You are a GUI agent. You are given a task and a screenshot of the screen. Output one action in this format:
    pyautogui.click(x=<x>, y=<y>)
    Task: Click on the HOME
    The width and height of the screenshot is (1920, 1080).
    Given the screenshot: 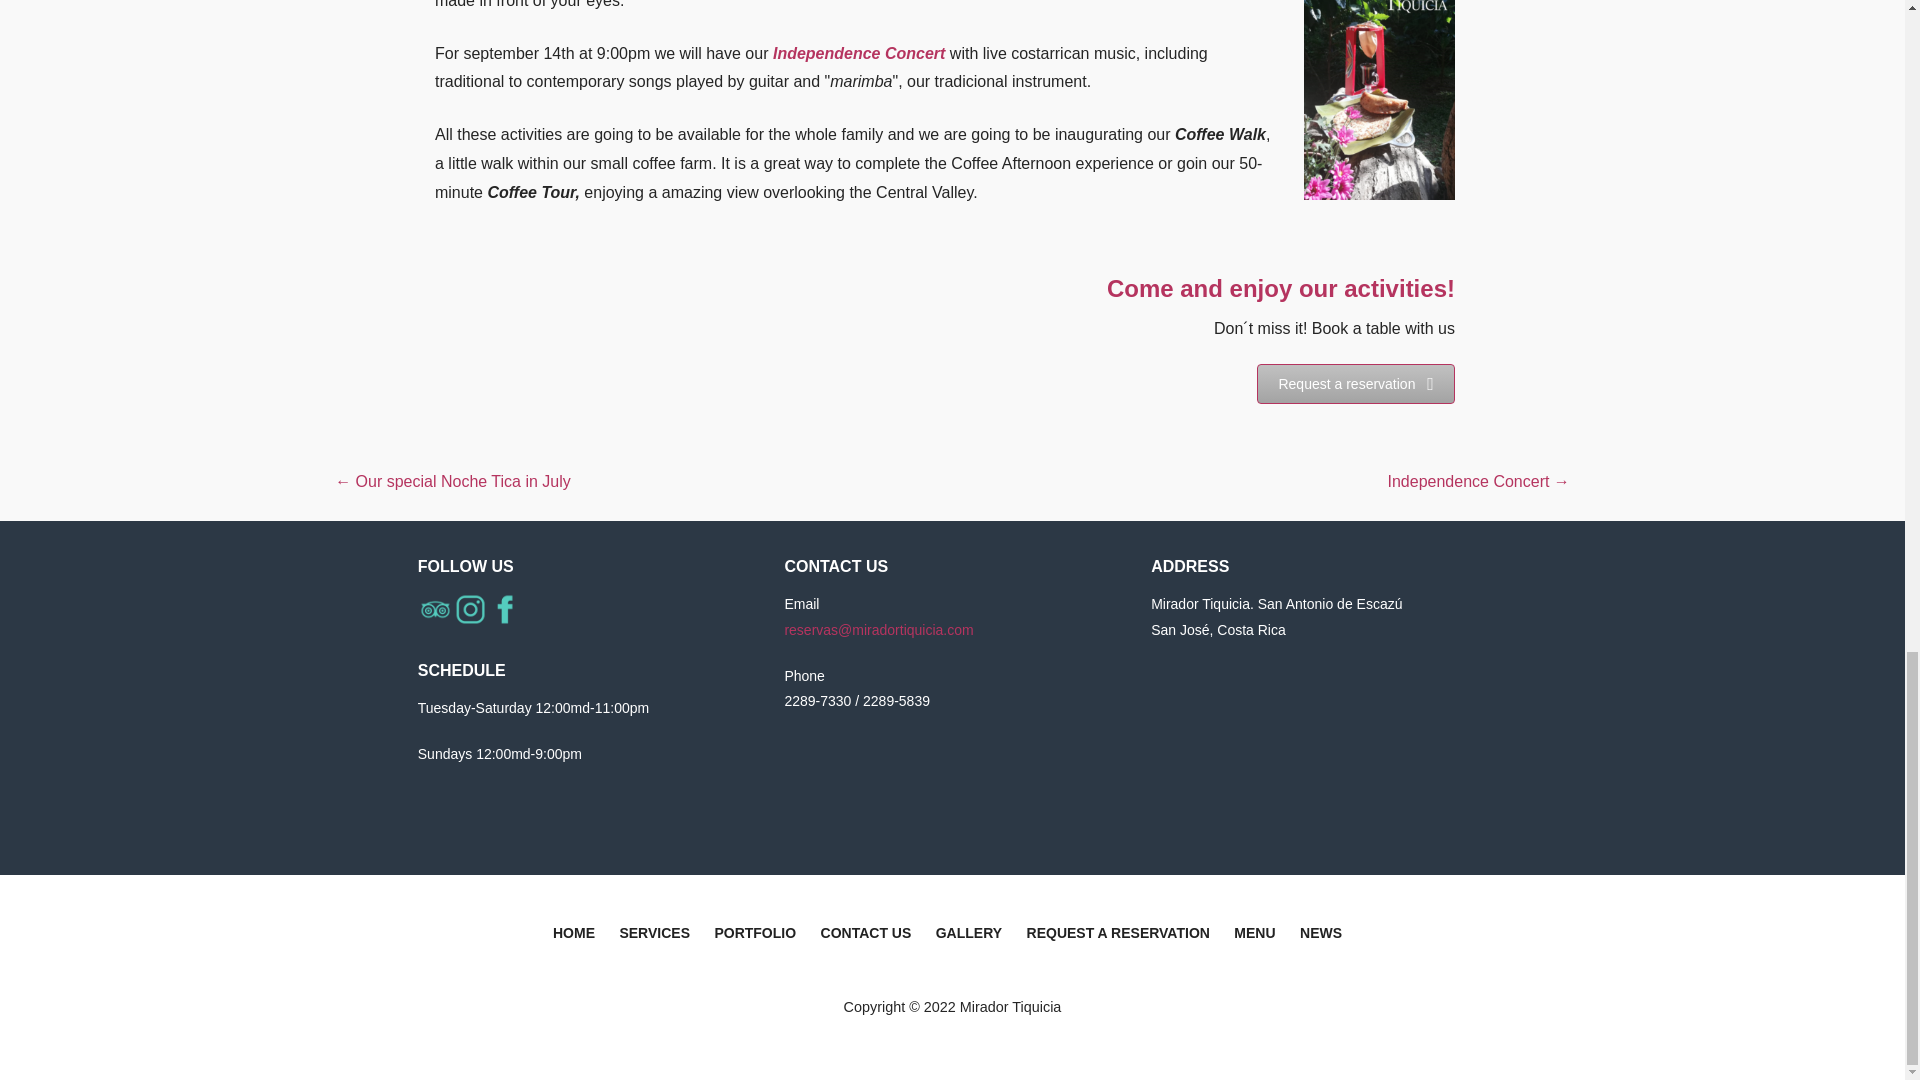 What is the action you would take?
    pyautogui.click(x=574, y=936)
    